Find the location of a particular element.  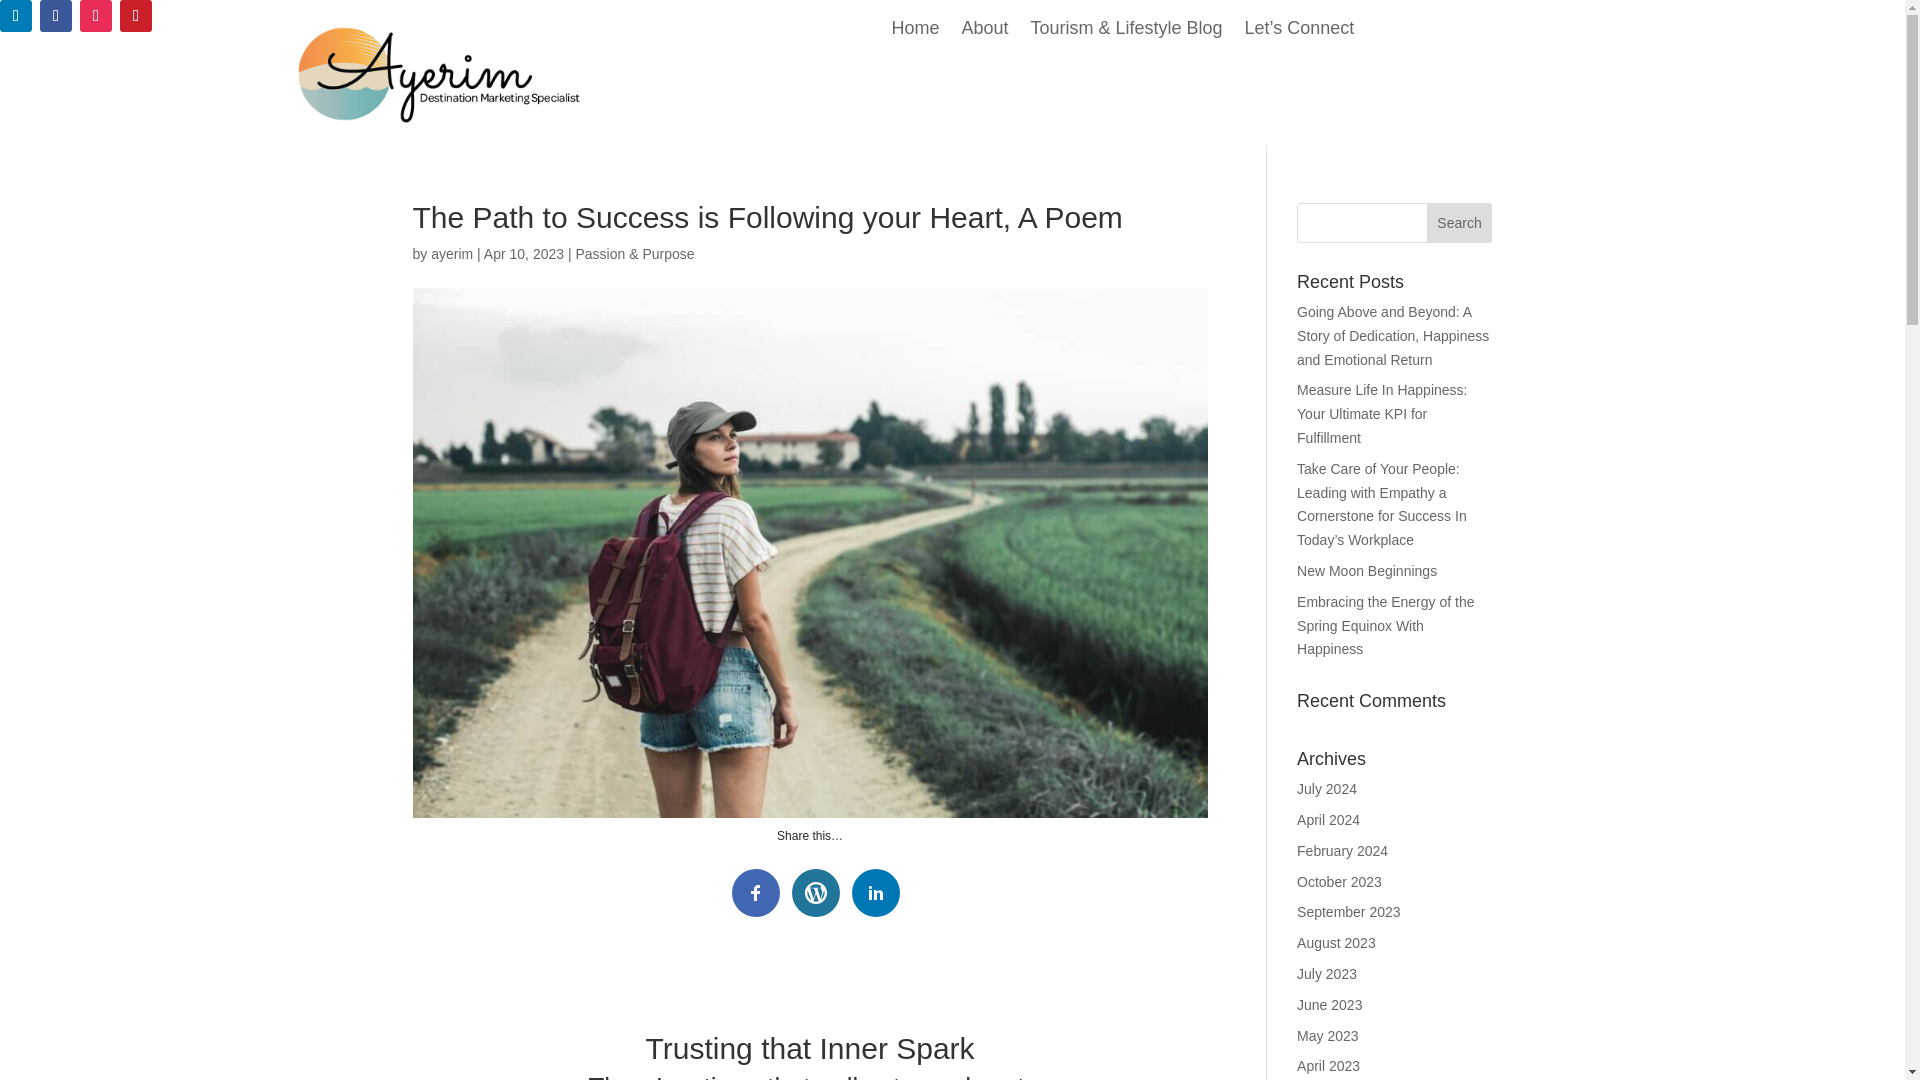

Search is located at coordinates (1460, 223).